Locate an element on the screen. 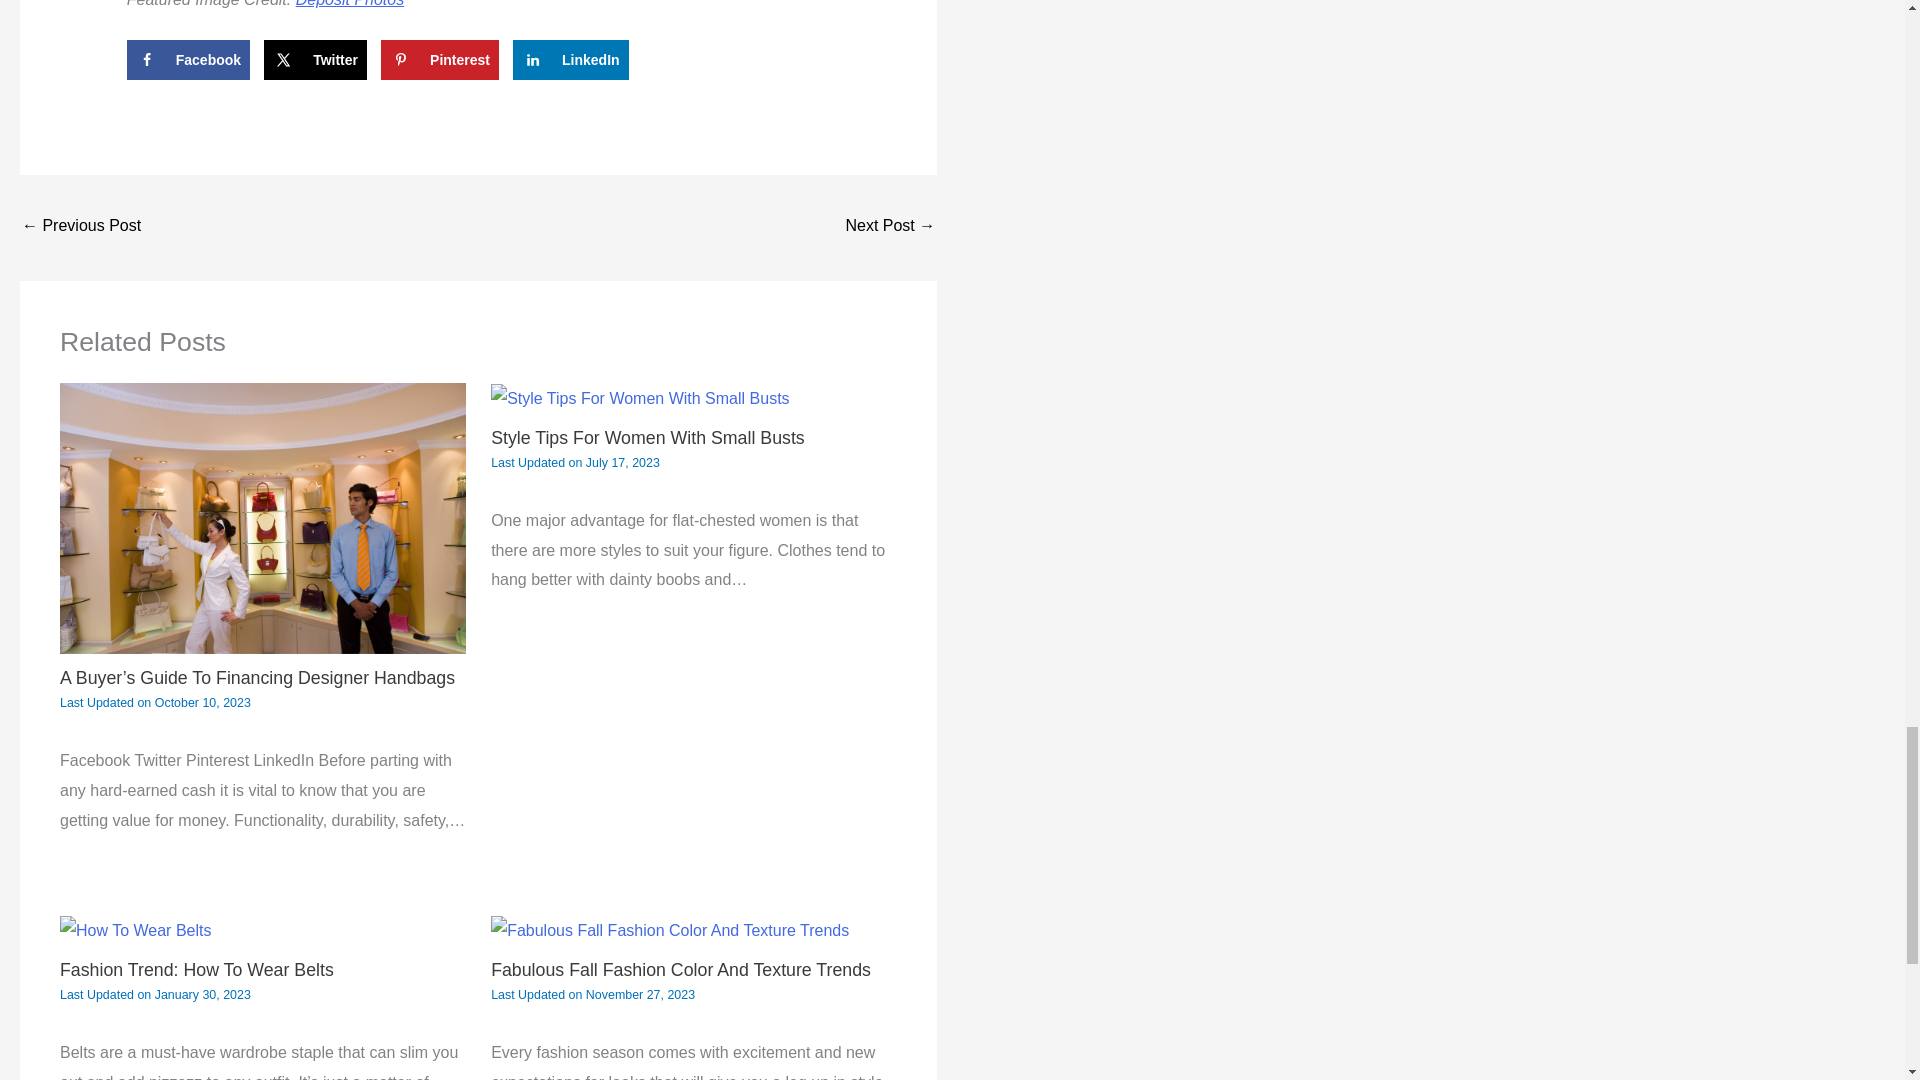 This screenshot has width=1920, height=1080. Must-See Places When Vacationing in NYC is located at coordinates (80, 228).